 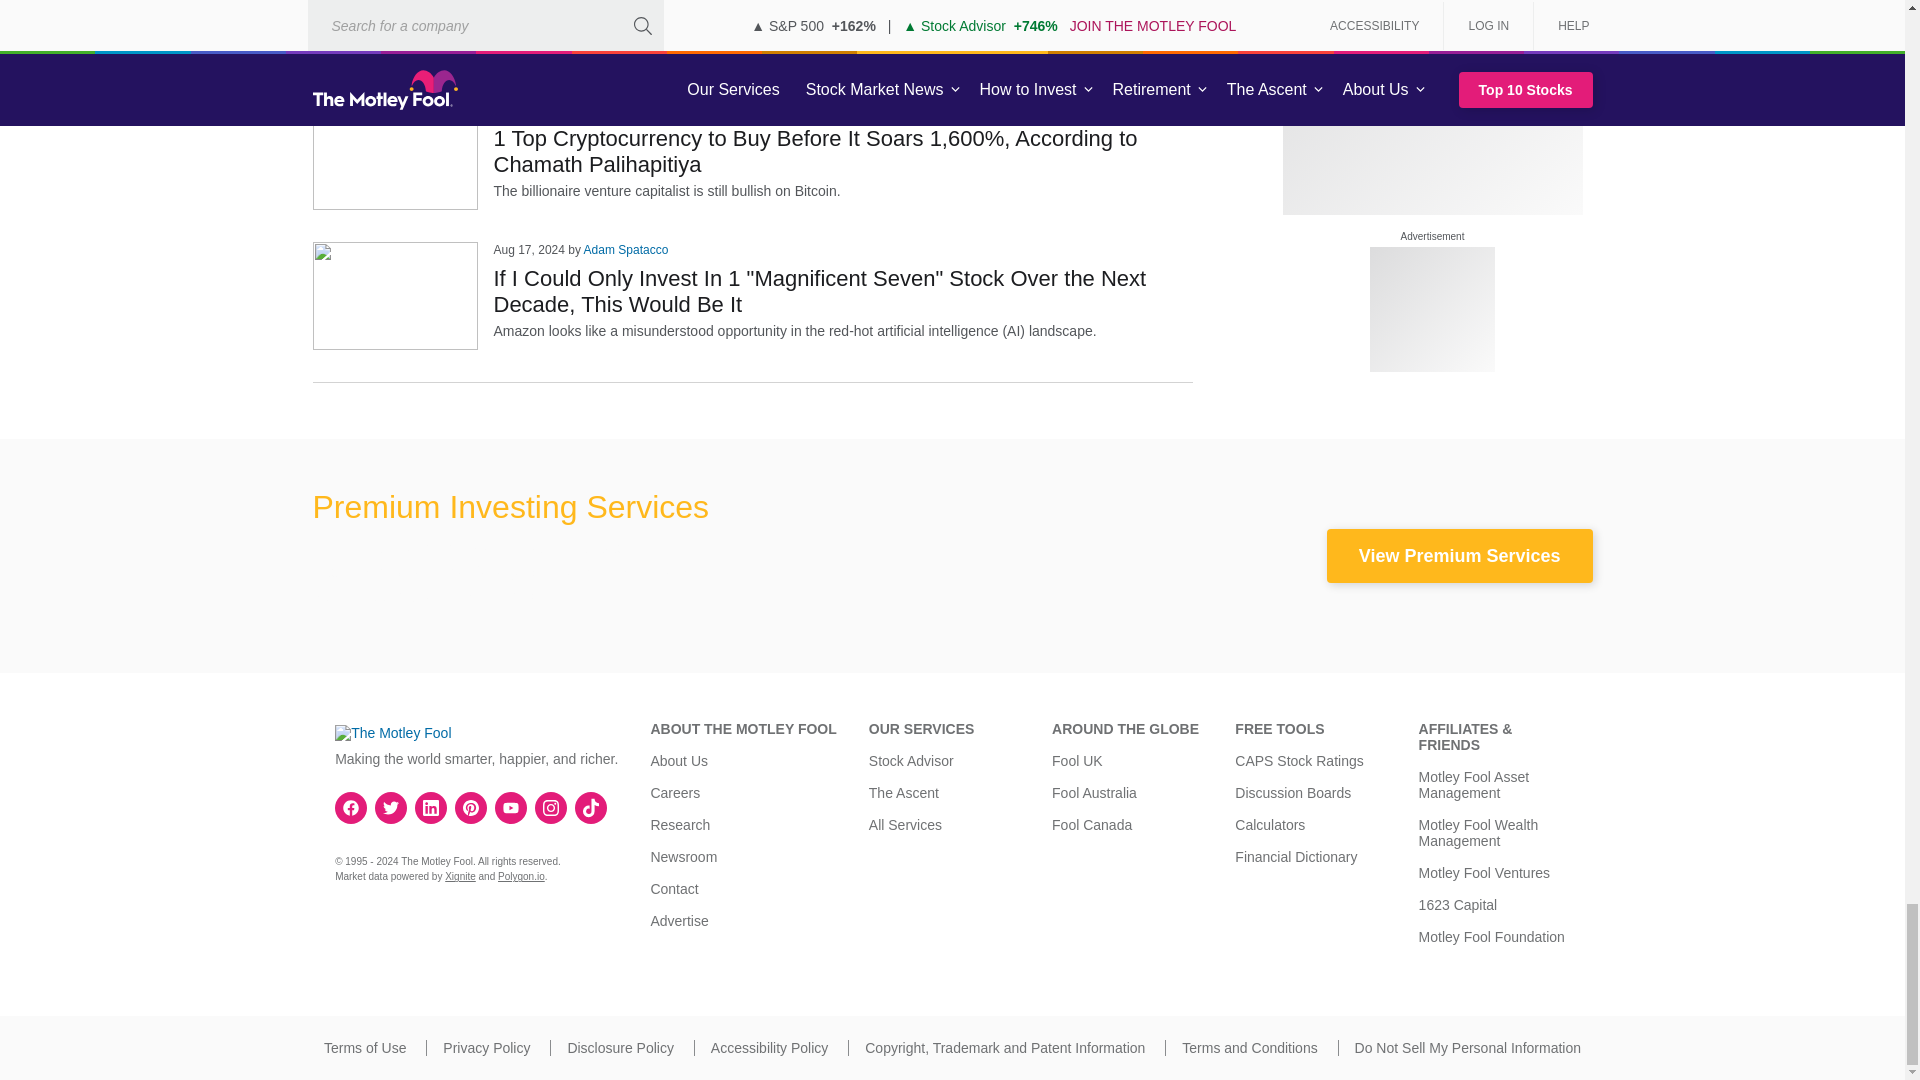 What do you see at coordinates (364, 1048) in the screenshot?
I see `Terms of Use` at bounding box center [364, 1048].